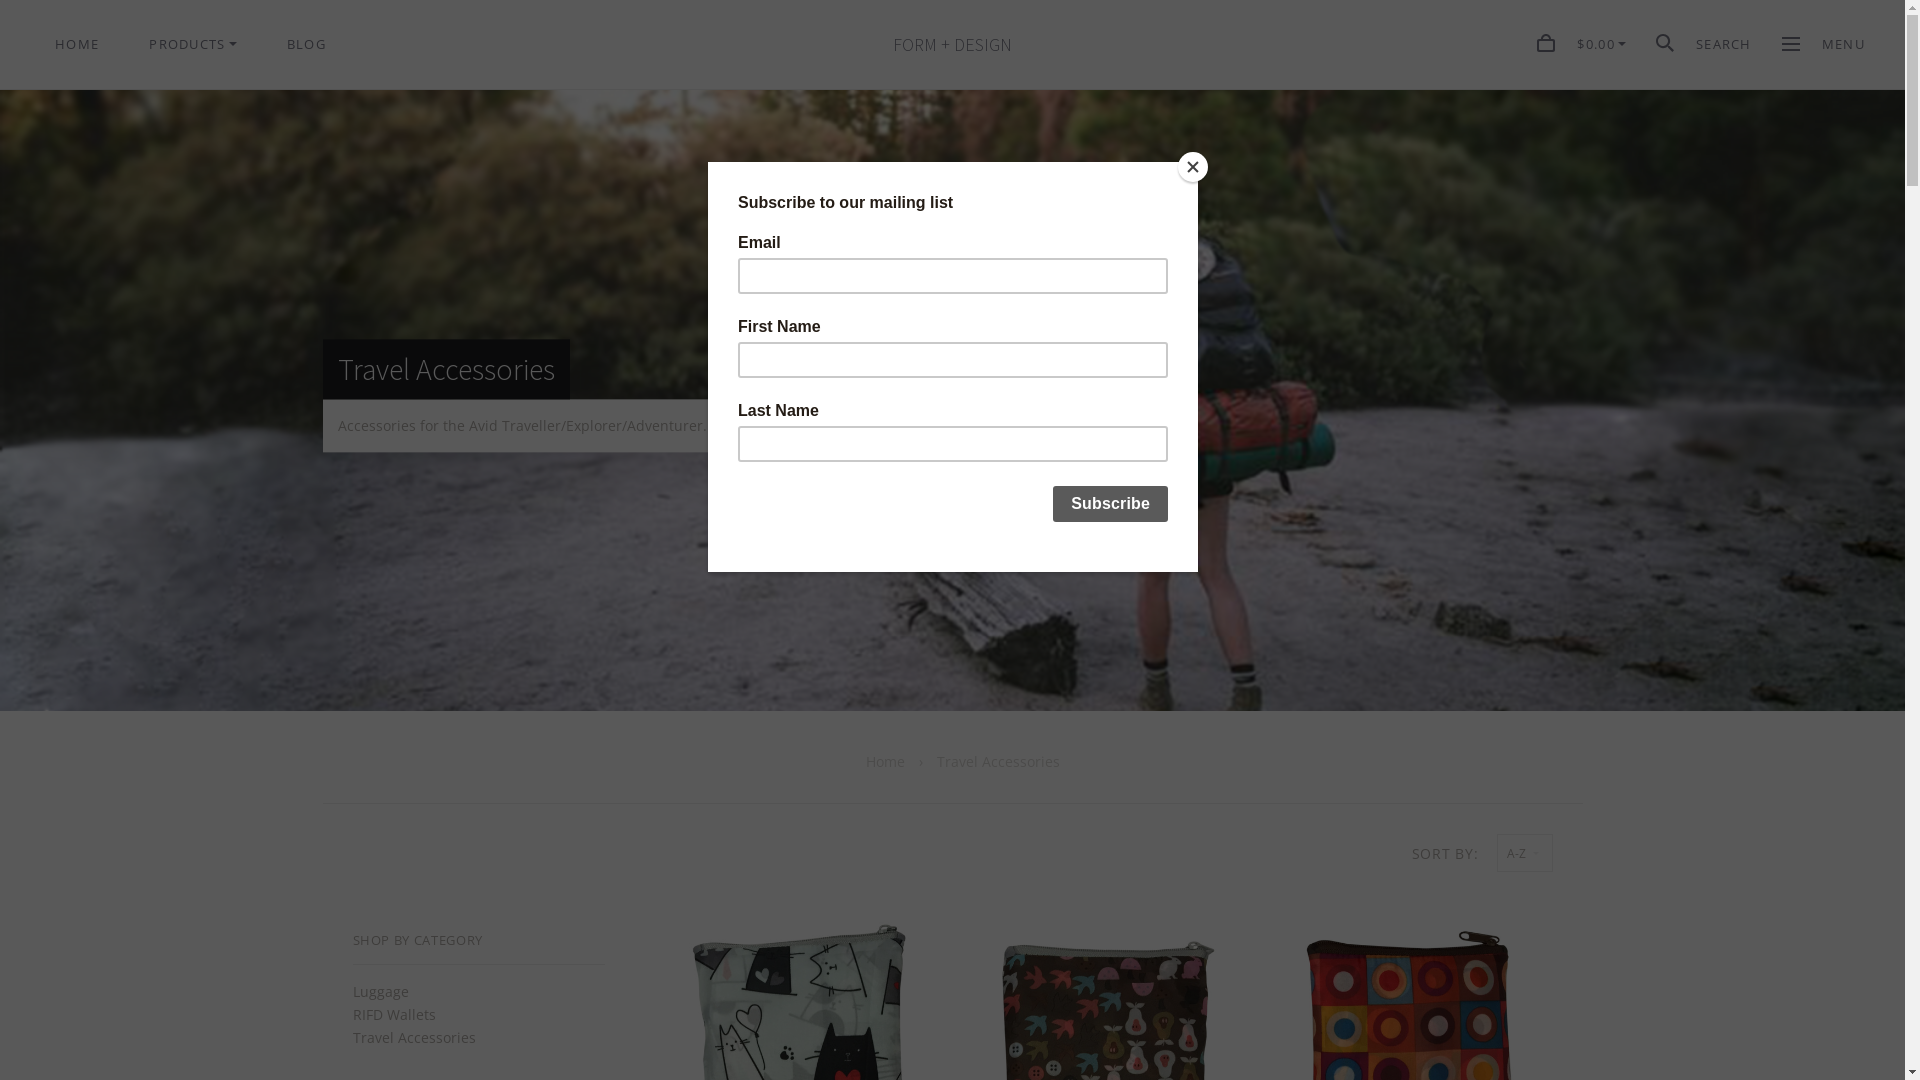 This screenshot has height=1080, width=1920. Describe the element at coordinates (1582, 46) in the screenshot. I see `$0.00` at that location.